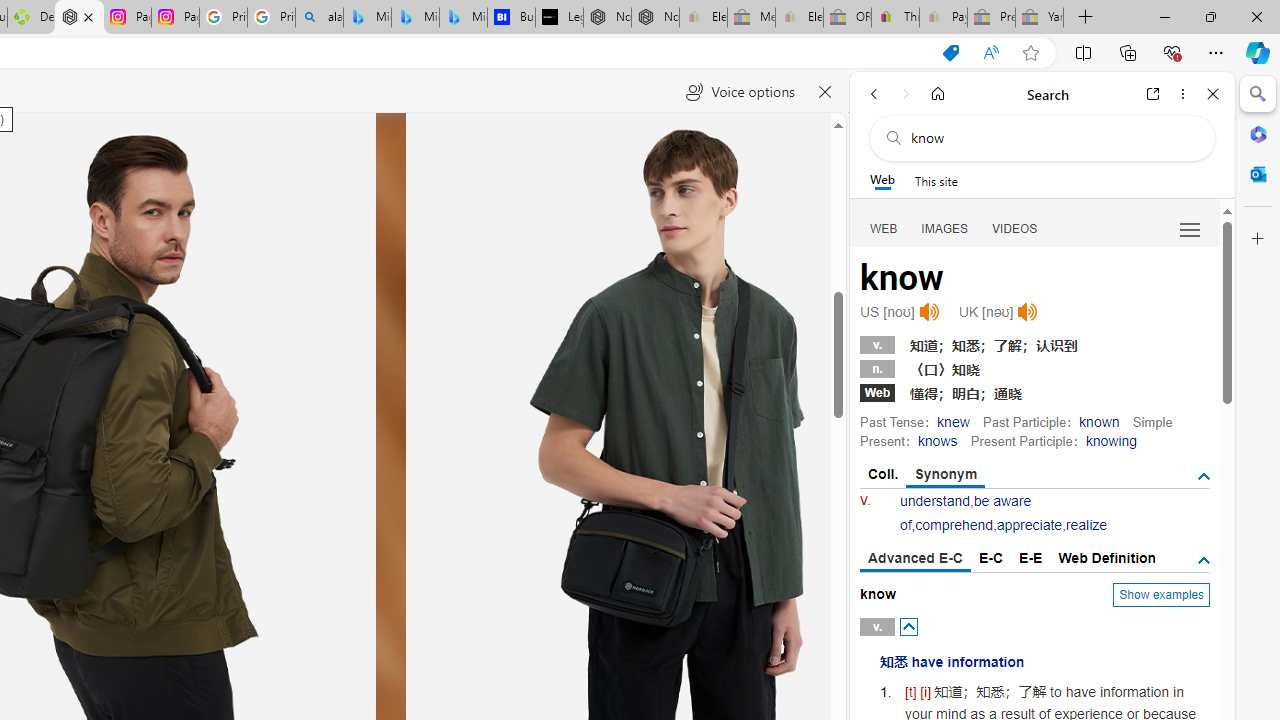 This screenshot has width=1280, height=720. What do you see at coordinates (1258, 133) in the screenshot?
I see `Microsoft 365` at bounding box center [1258, 133].